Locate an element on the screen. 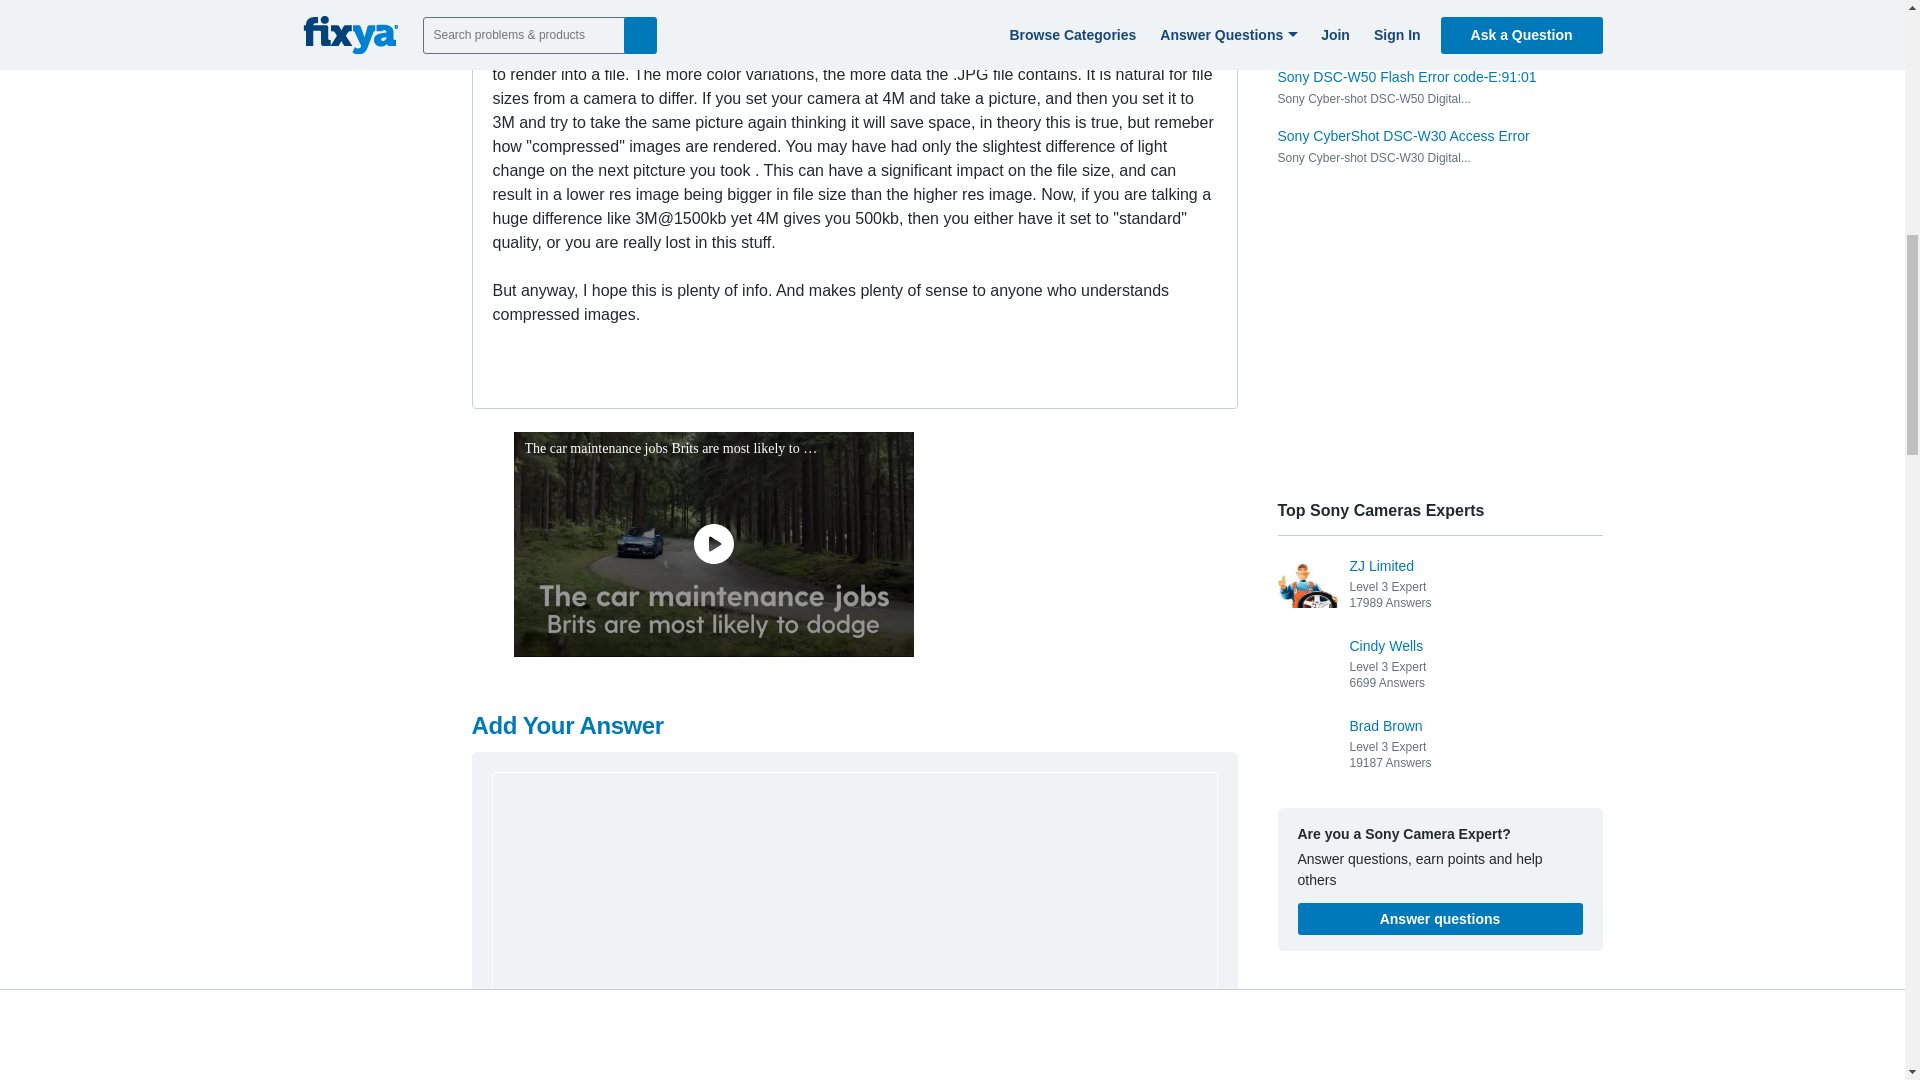 This screenshot has height=1080, width=1920. Add Answer is located at coordinates (1150, 1058).